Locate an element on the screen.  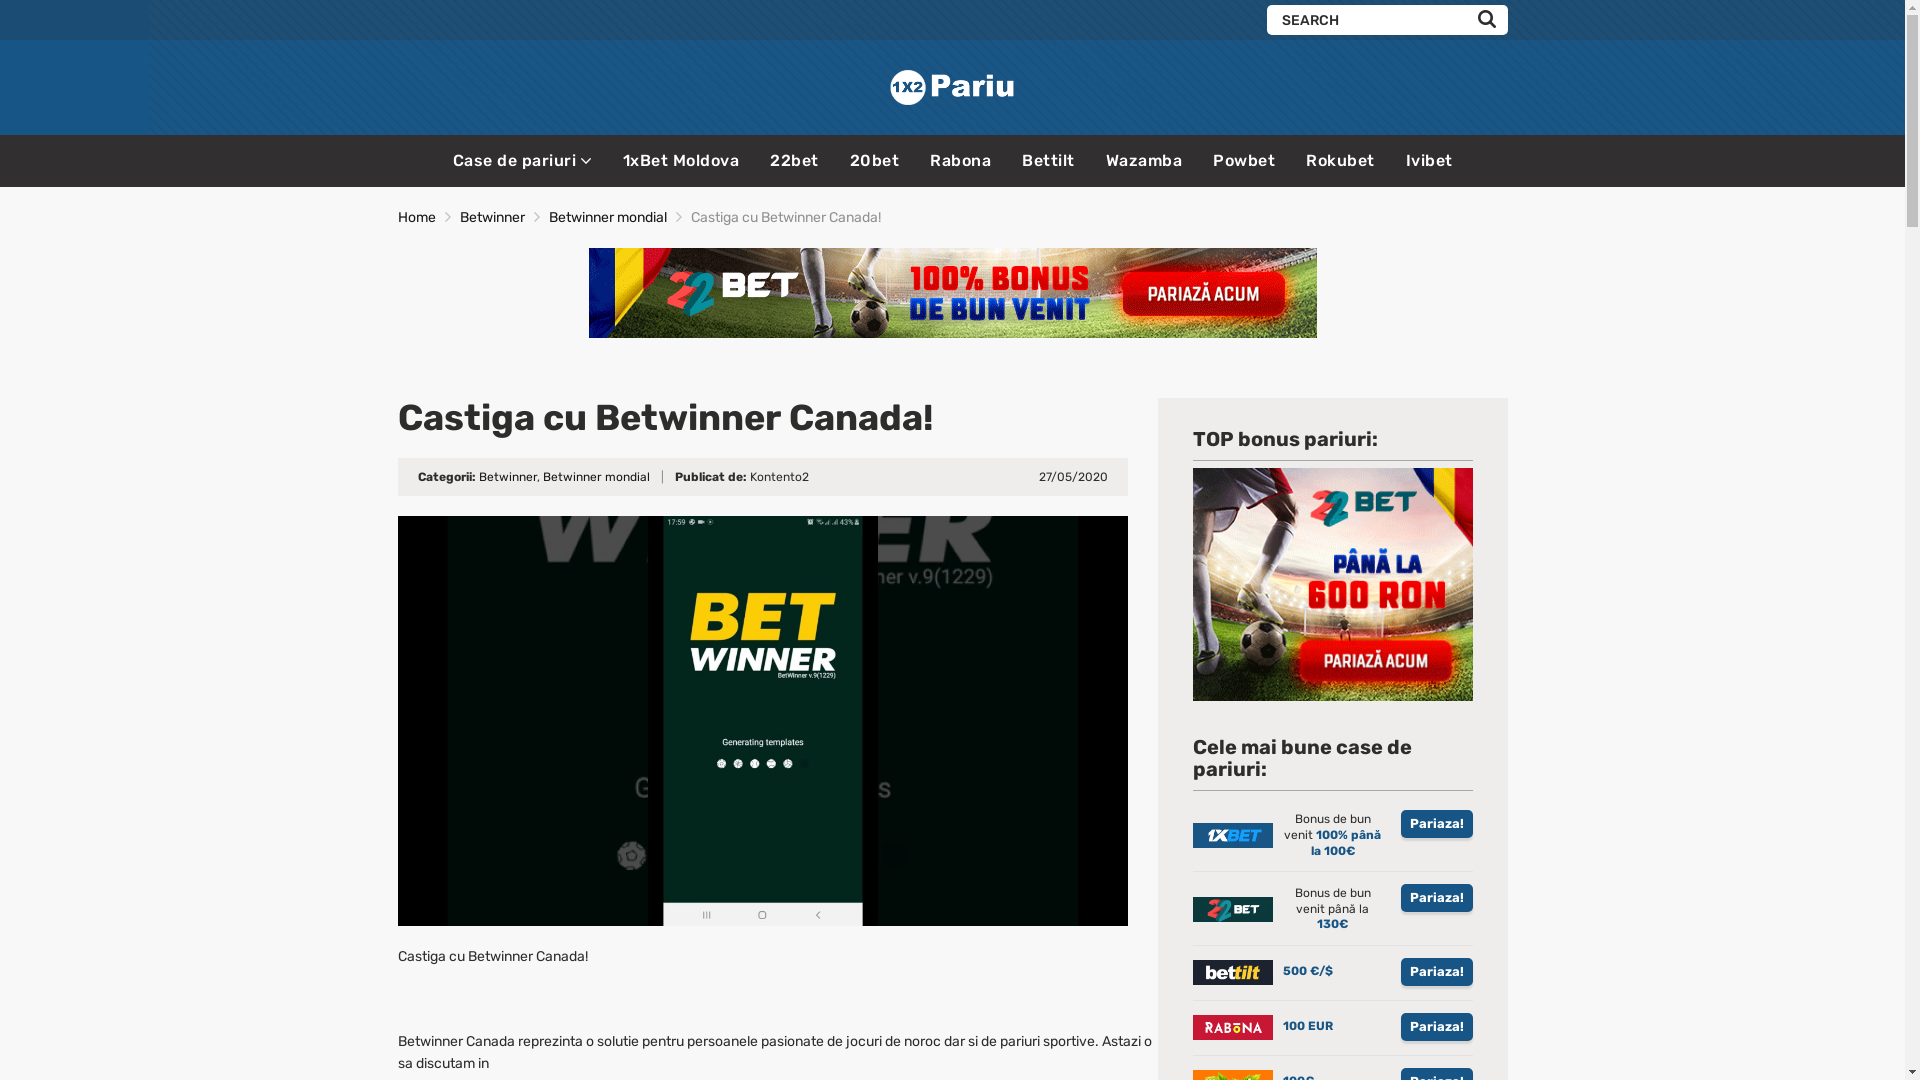
Wazamba is located at coordinates (1144, 160).